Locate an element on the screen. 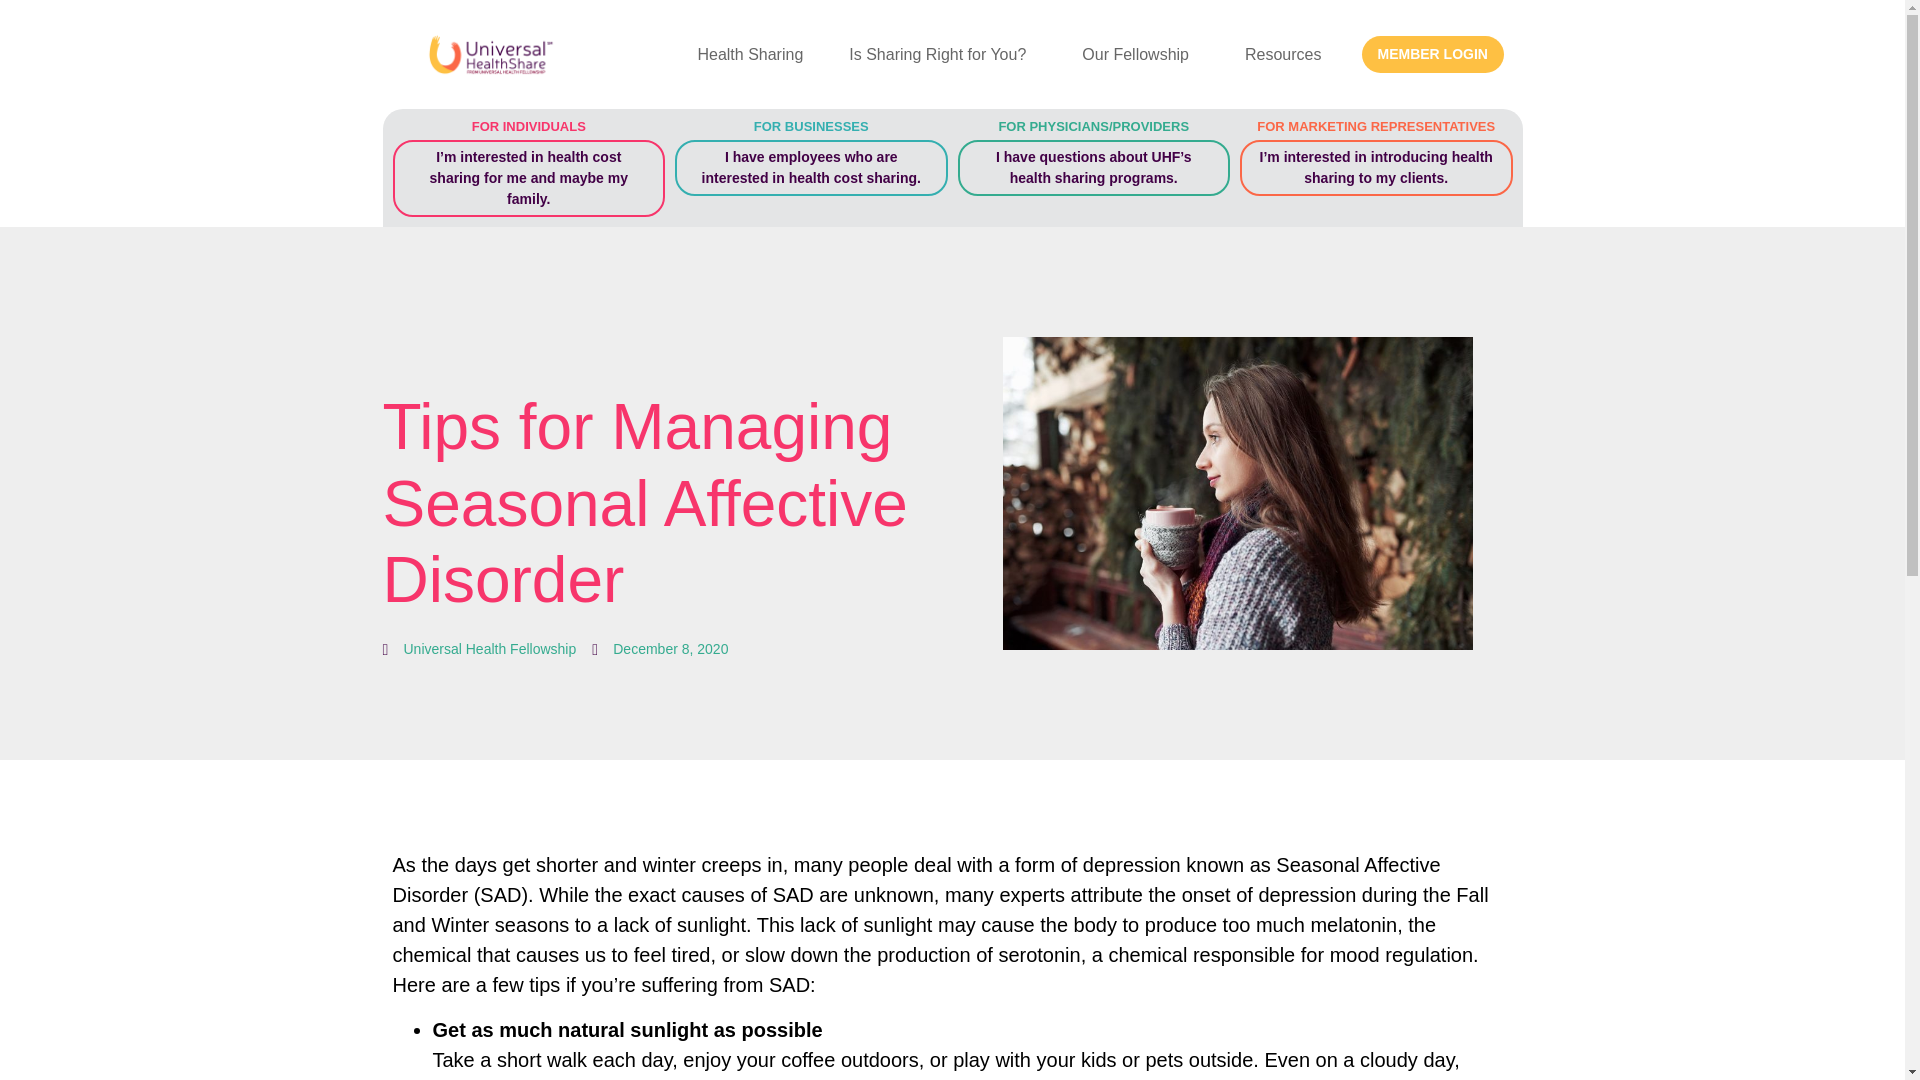  Is Sharing Right for You? is located at coordinates (942, 54).